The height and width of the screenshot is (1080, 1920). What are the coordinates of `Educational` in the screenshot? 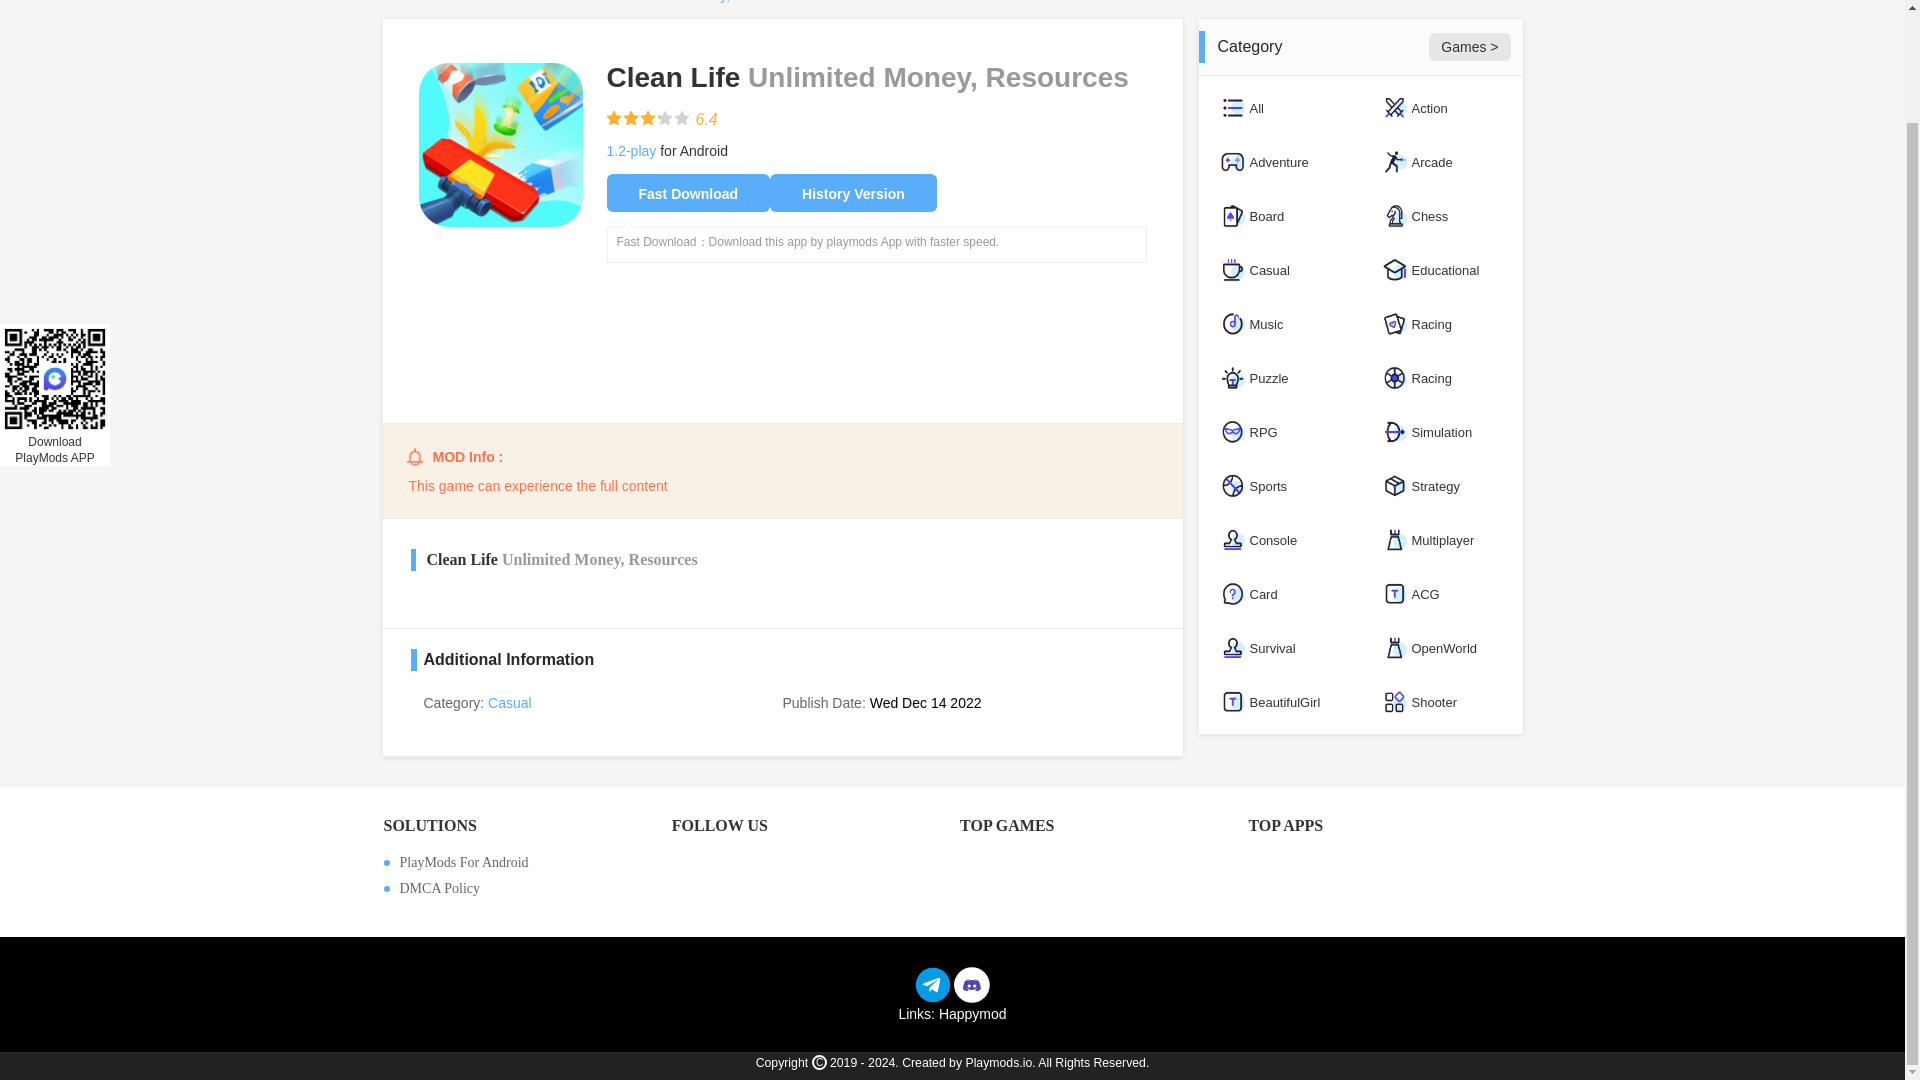 It's located at (1440, 270).